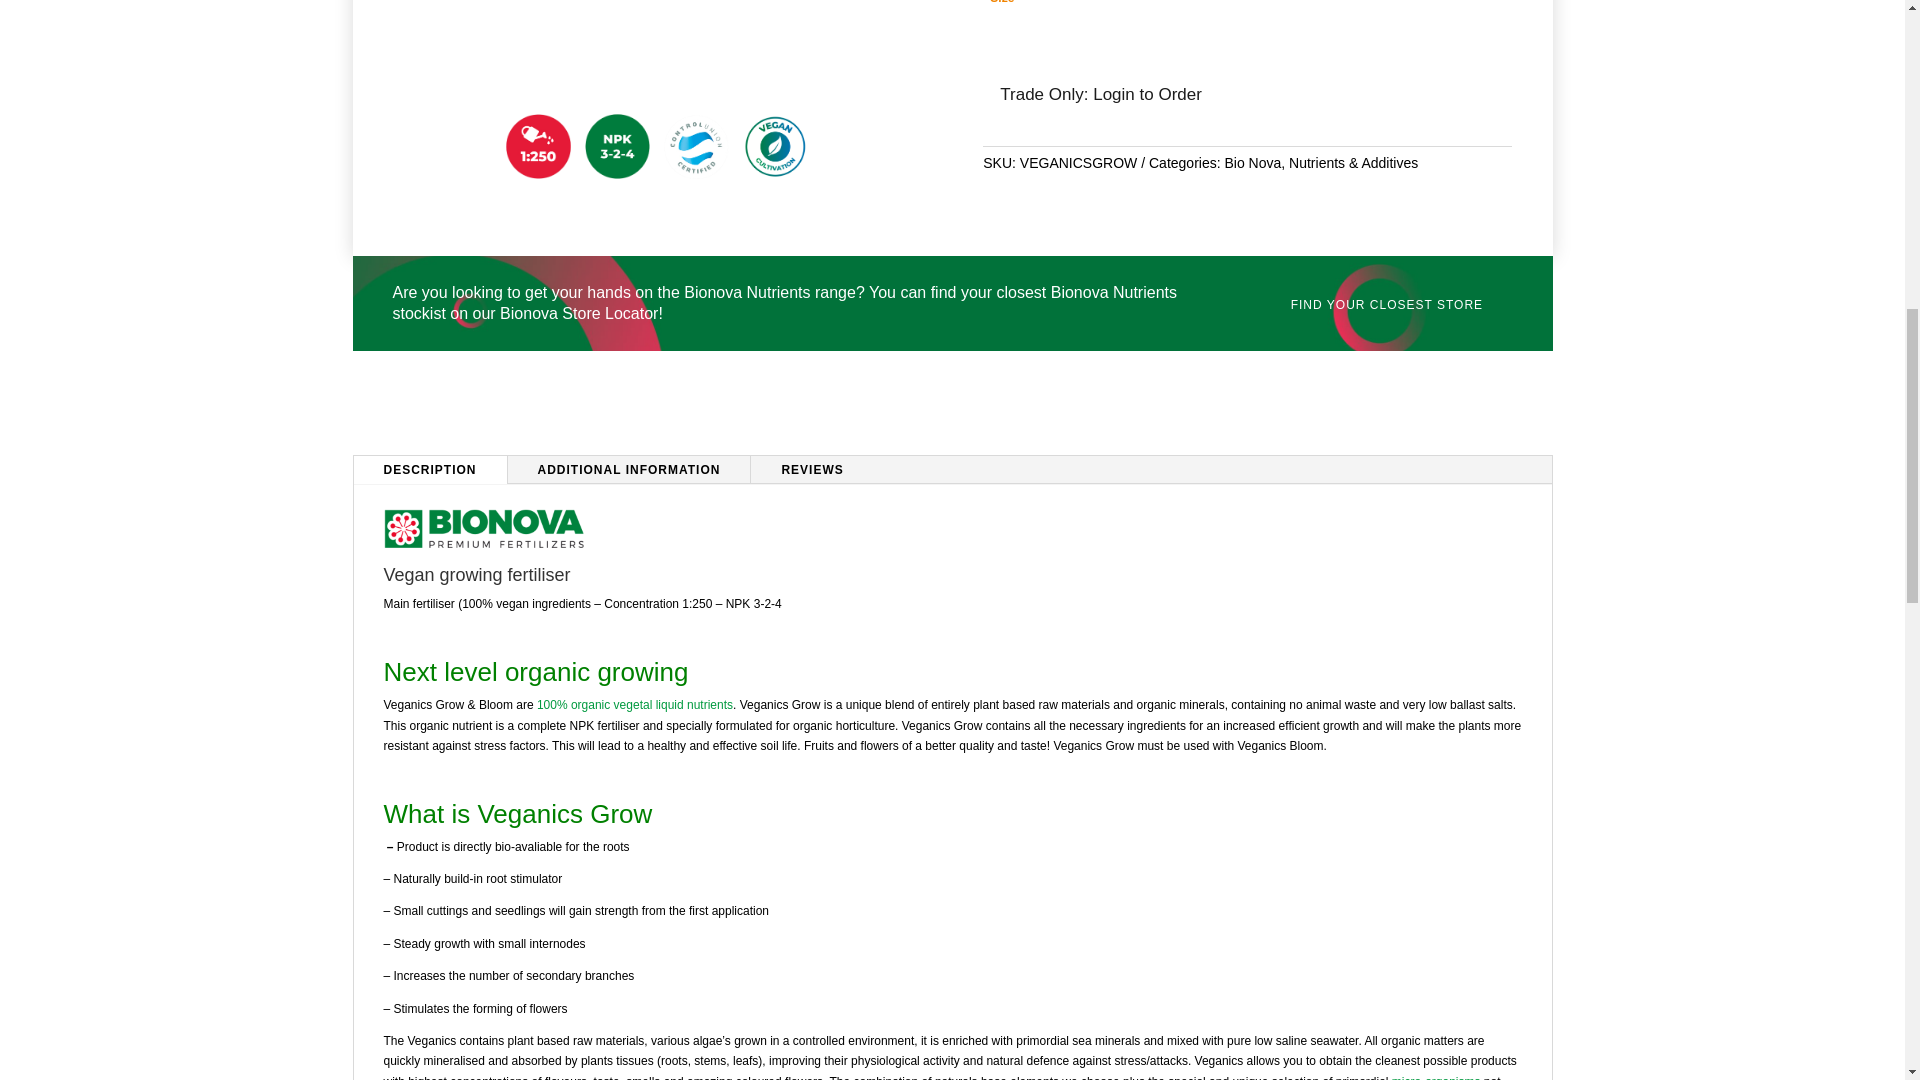 The width and height of the screenshot is (1920, 1080). What do you see at coordinates (1252, 162) in the screenshot?
I see `Bio Nova` at bounding box center [1252, 162].